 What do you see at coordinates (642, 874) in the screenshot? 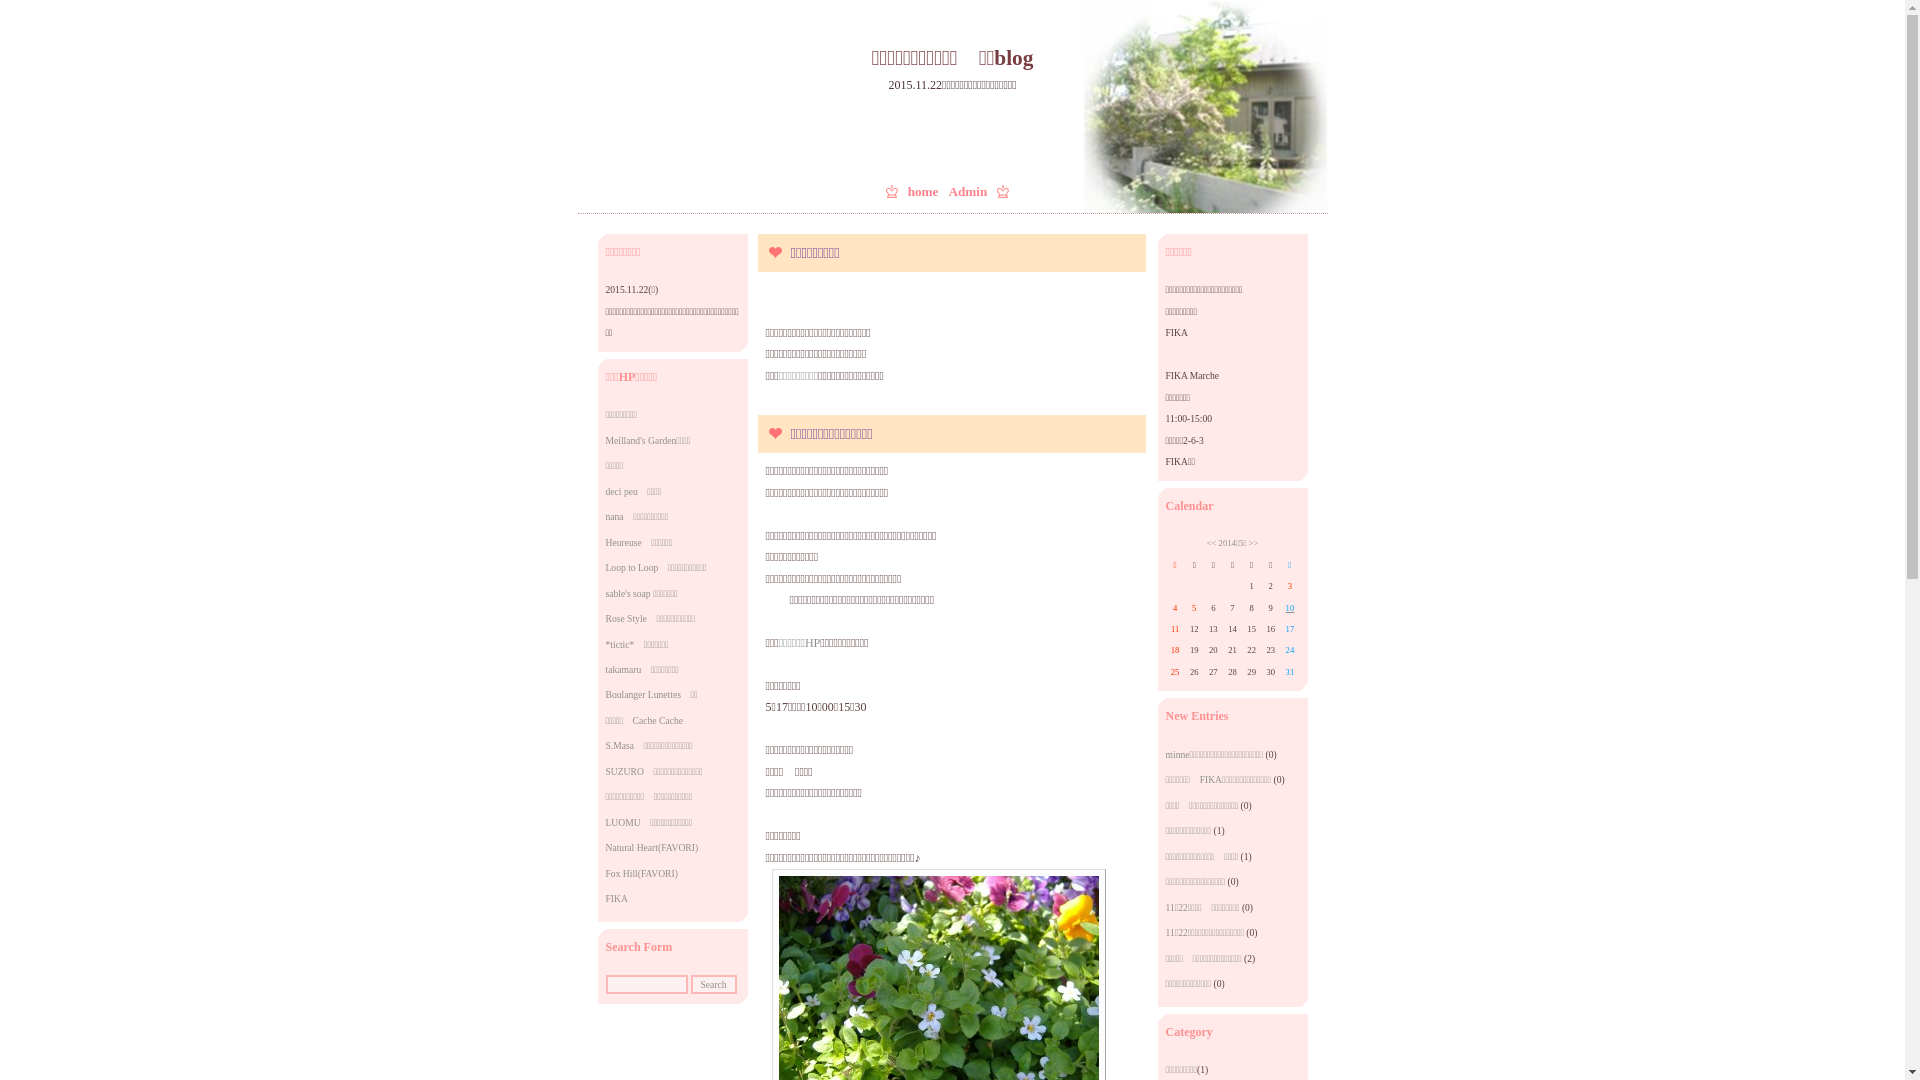
I see `Fox Hill(FAVORI)` at bounding box center [642, 874].